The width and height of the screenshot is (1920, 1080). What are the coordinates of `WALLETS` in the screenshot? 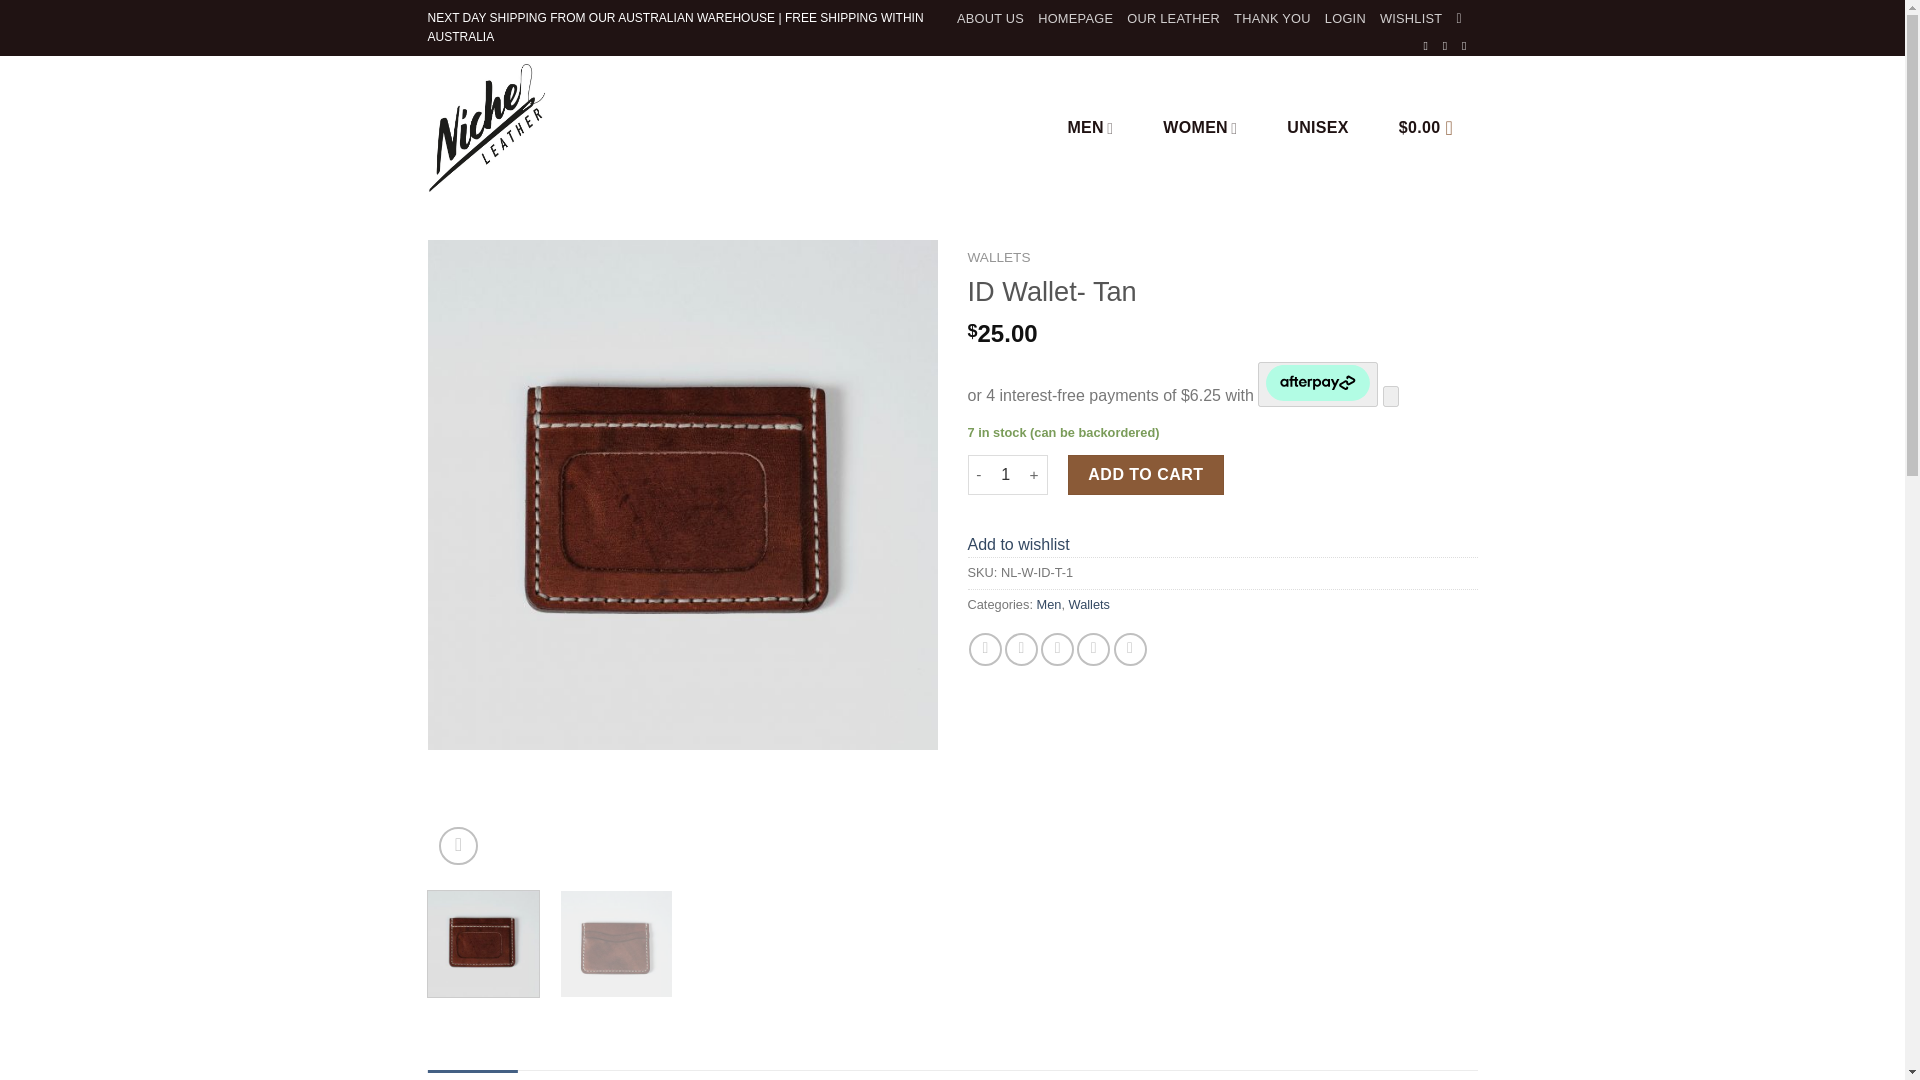 It's located at (999, 256).